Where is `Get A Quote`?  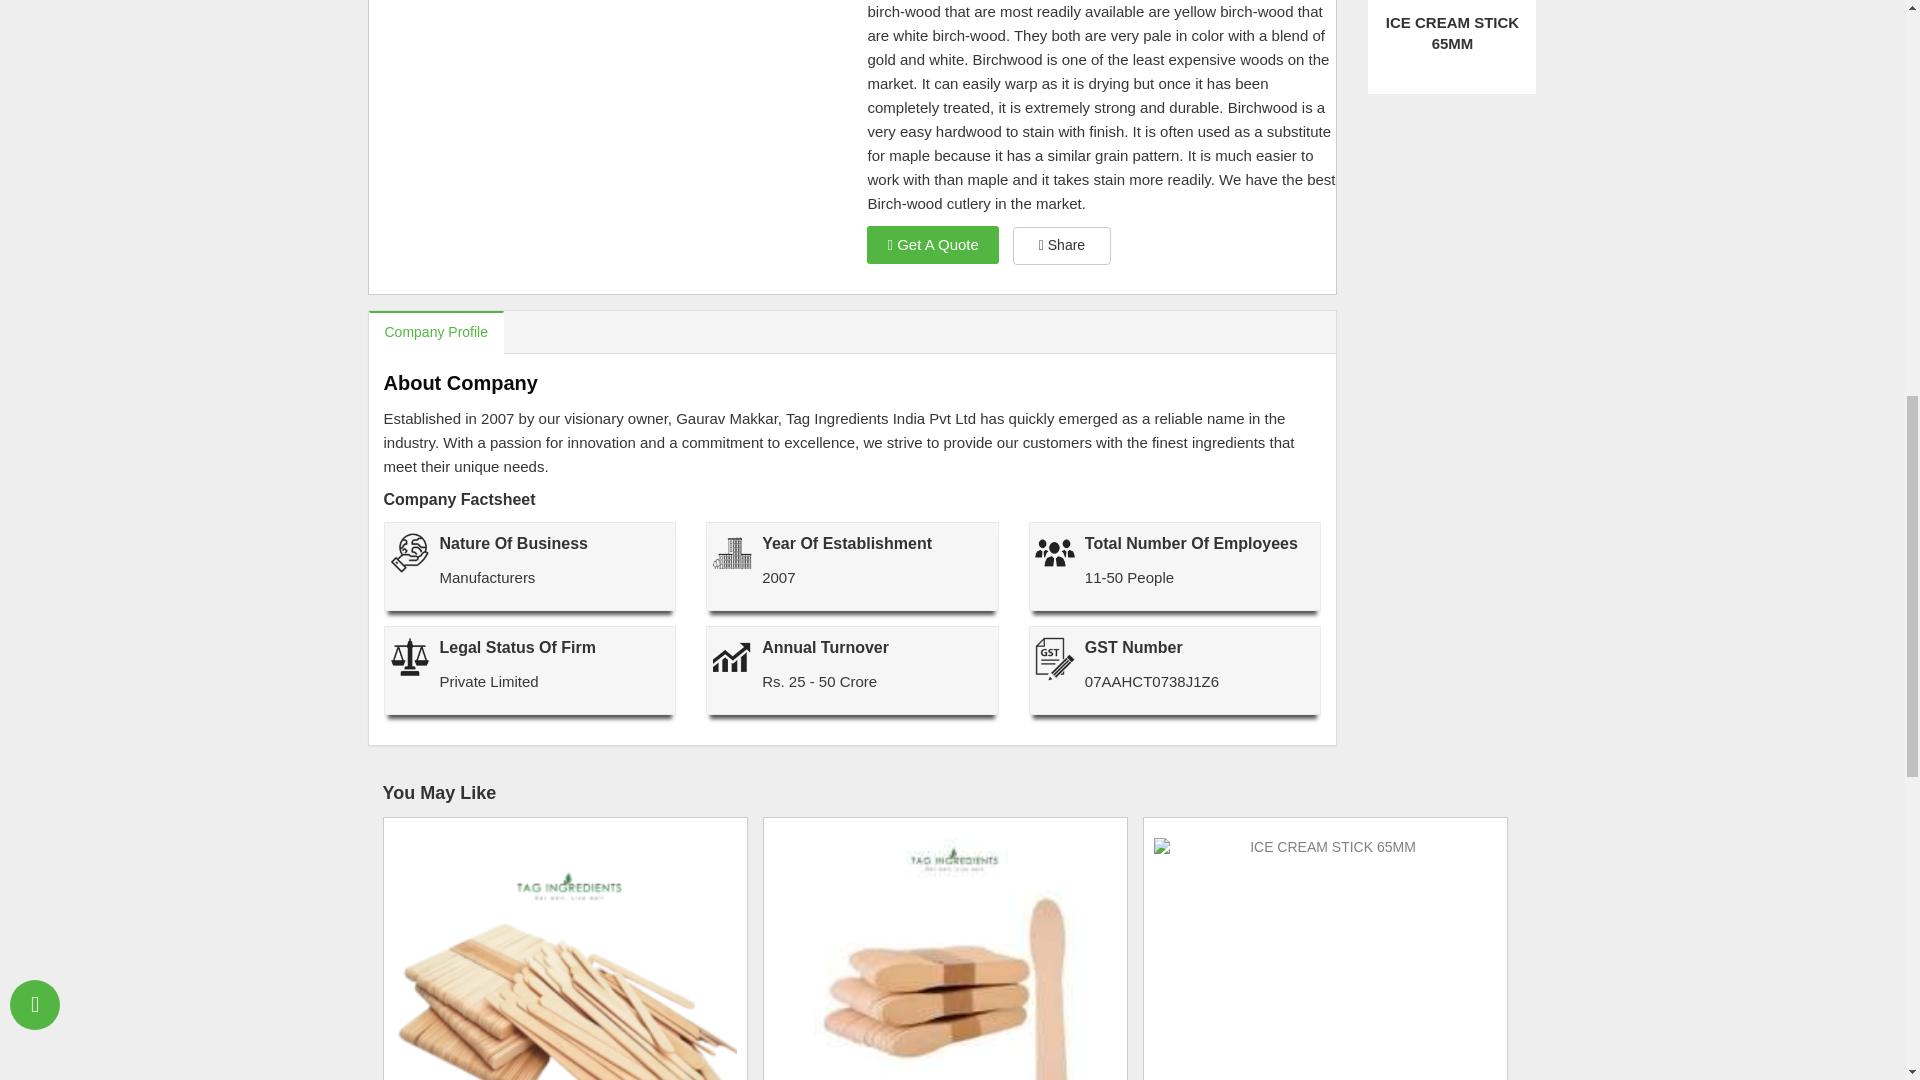 Get A Quote is located at coordinates (932, 244).